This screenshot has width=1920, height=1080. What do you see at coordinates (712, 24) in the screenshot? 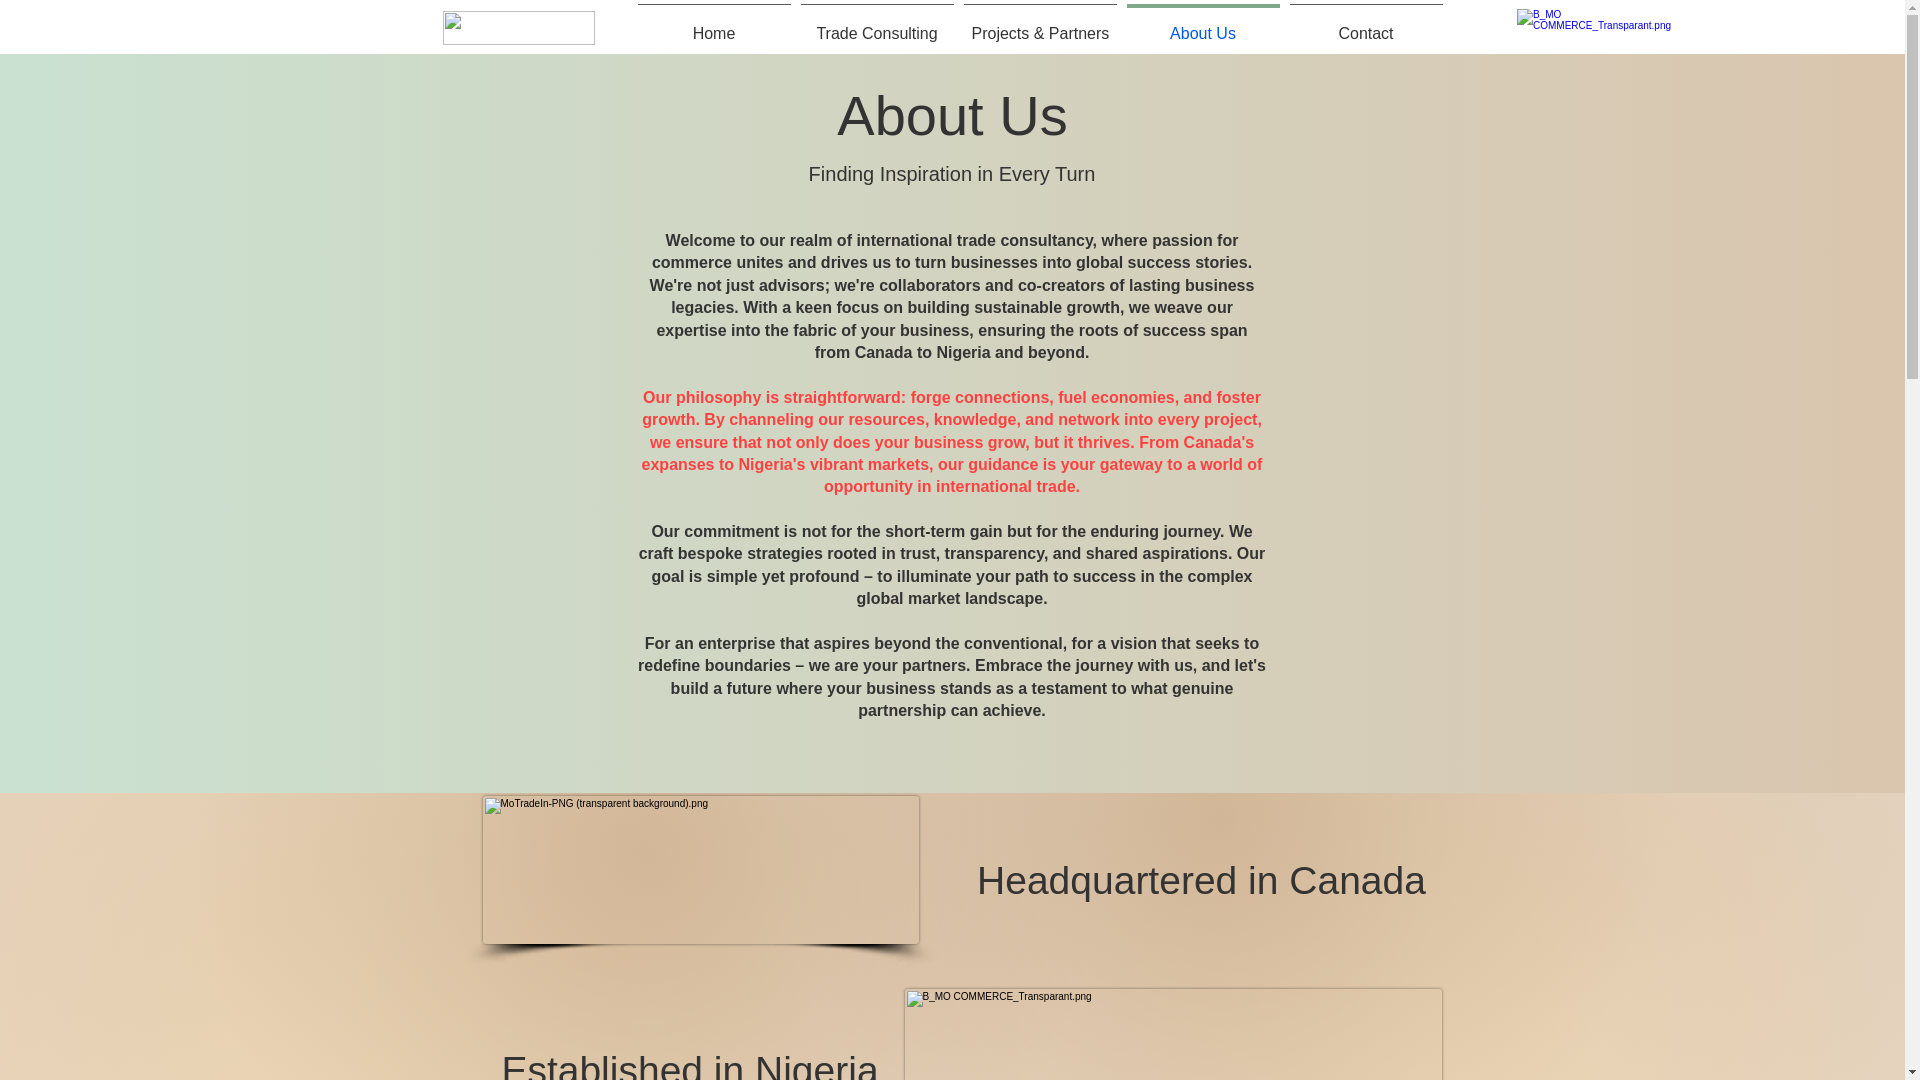
I see `Home` at bounding box center [712, 24].